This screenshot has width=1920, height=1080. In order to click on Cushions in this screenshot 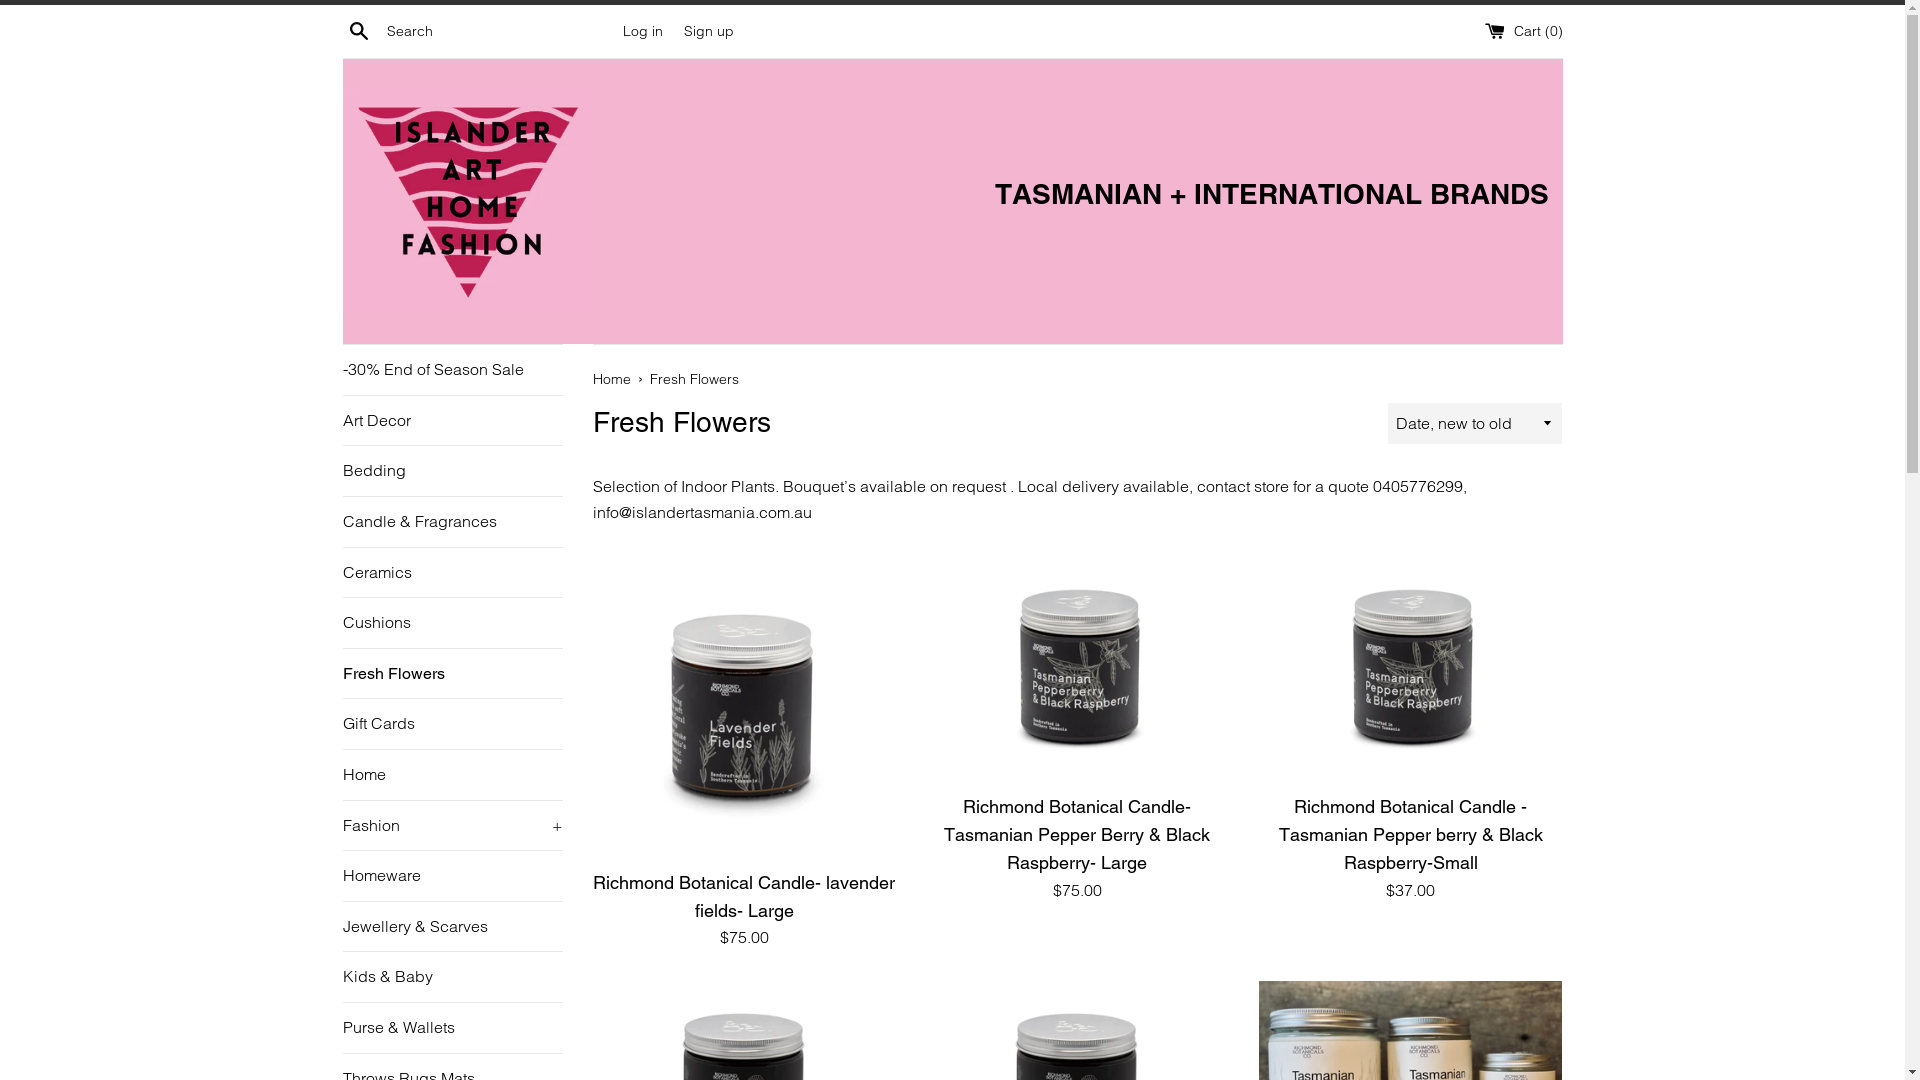, I will do `click(452, 623)`.